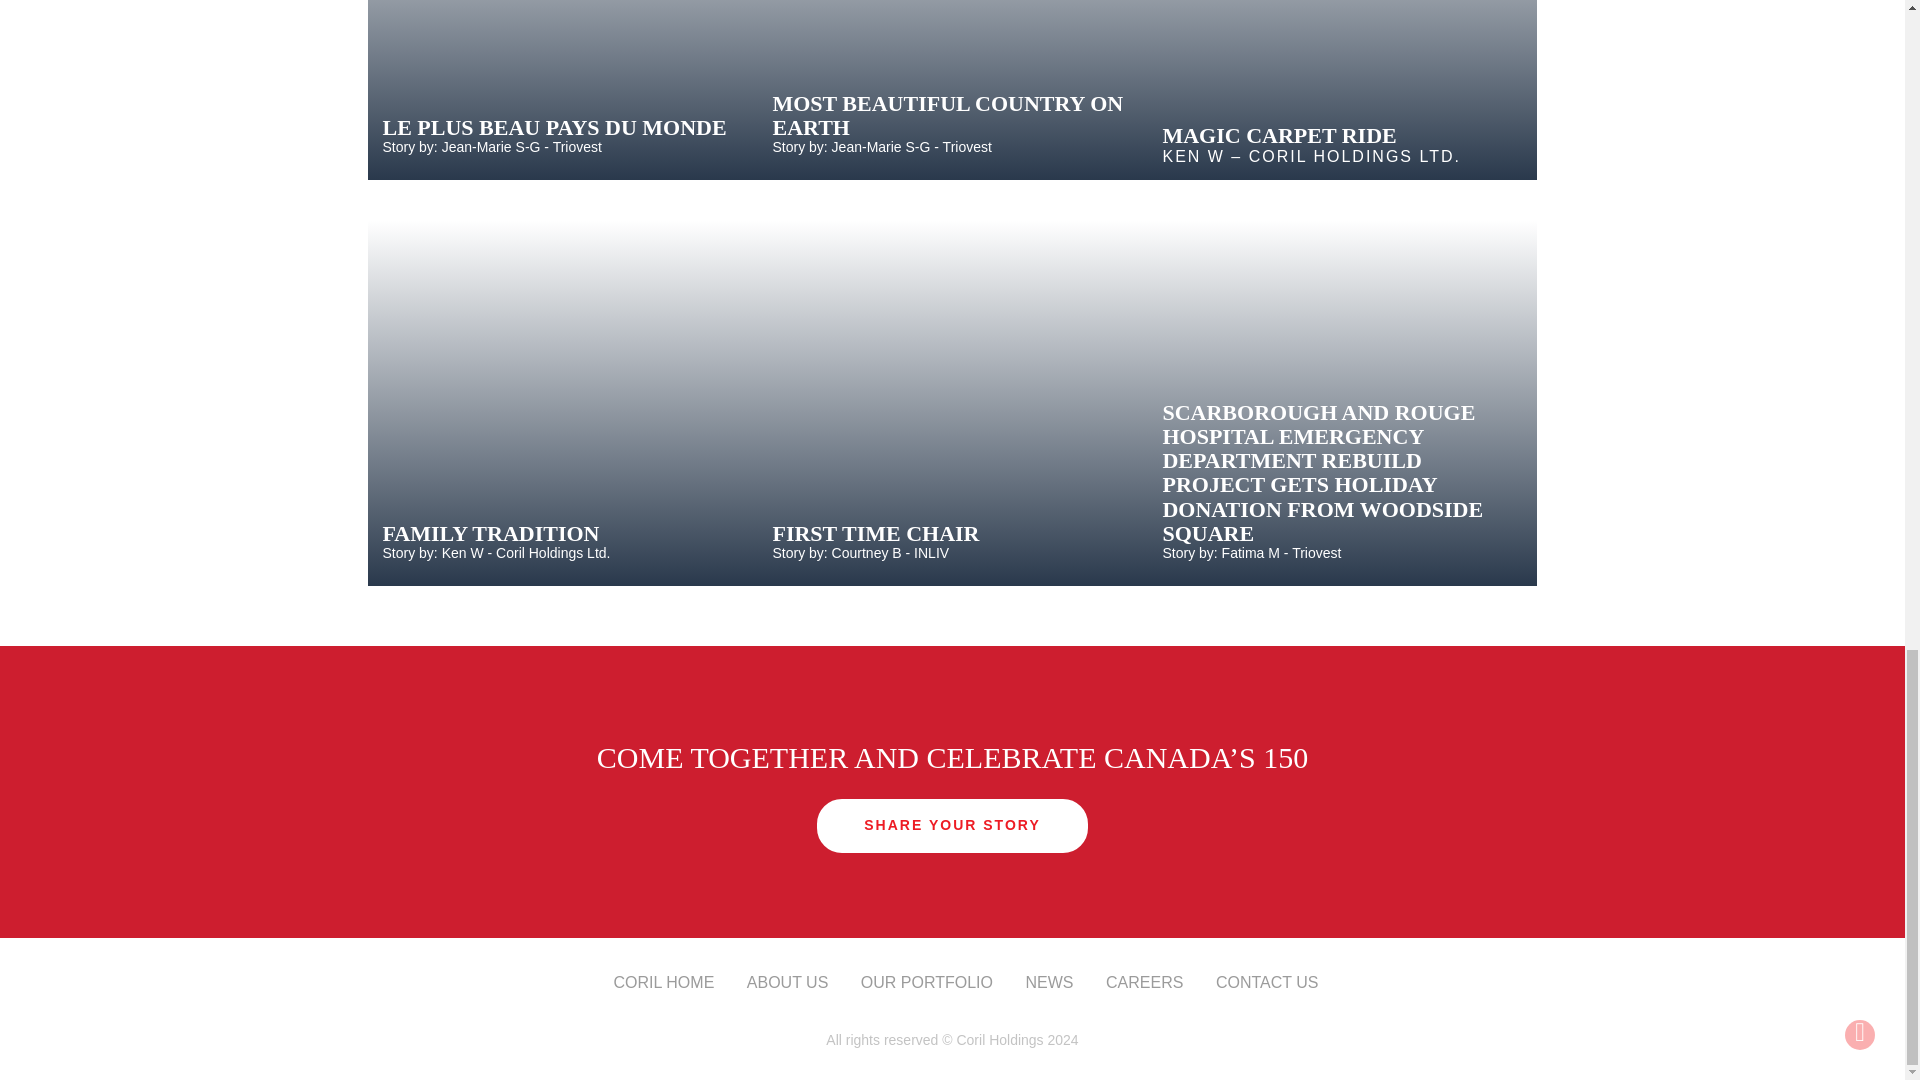  Describe the element at coordinates (1049, 982) in the screenshot. I see `NEWS` at that location.